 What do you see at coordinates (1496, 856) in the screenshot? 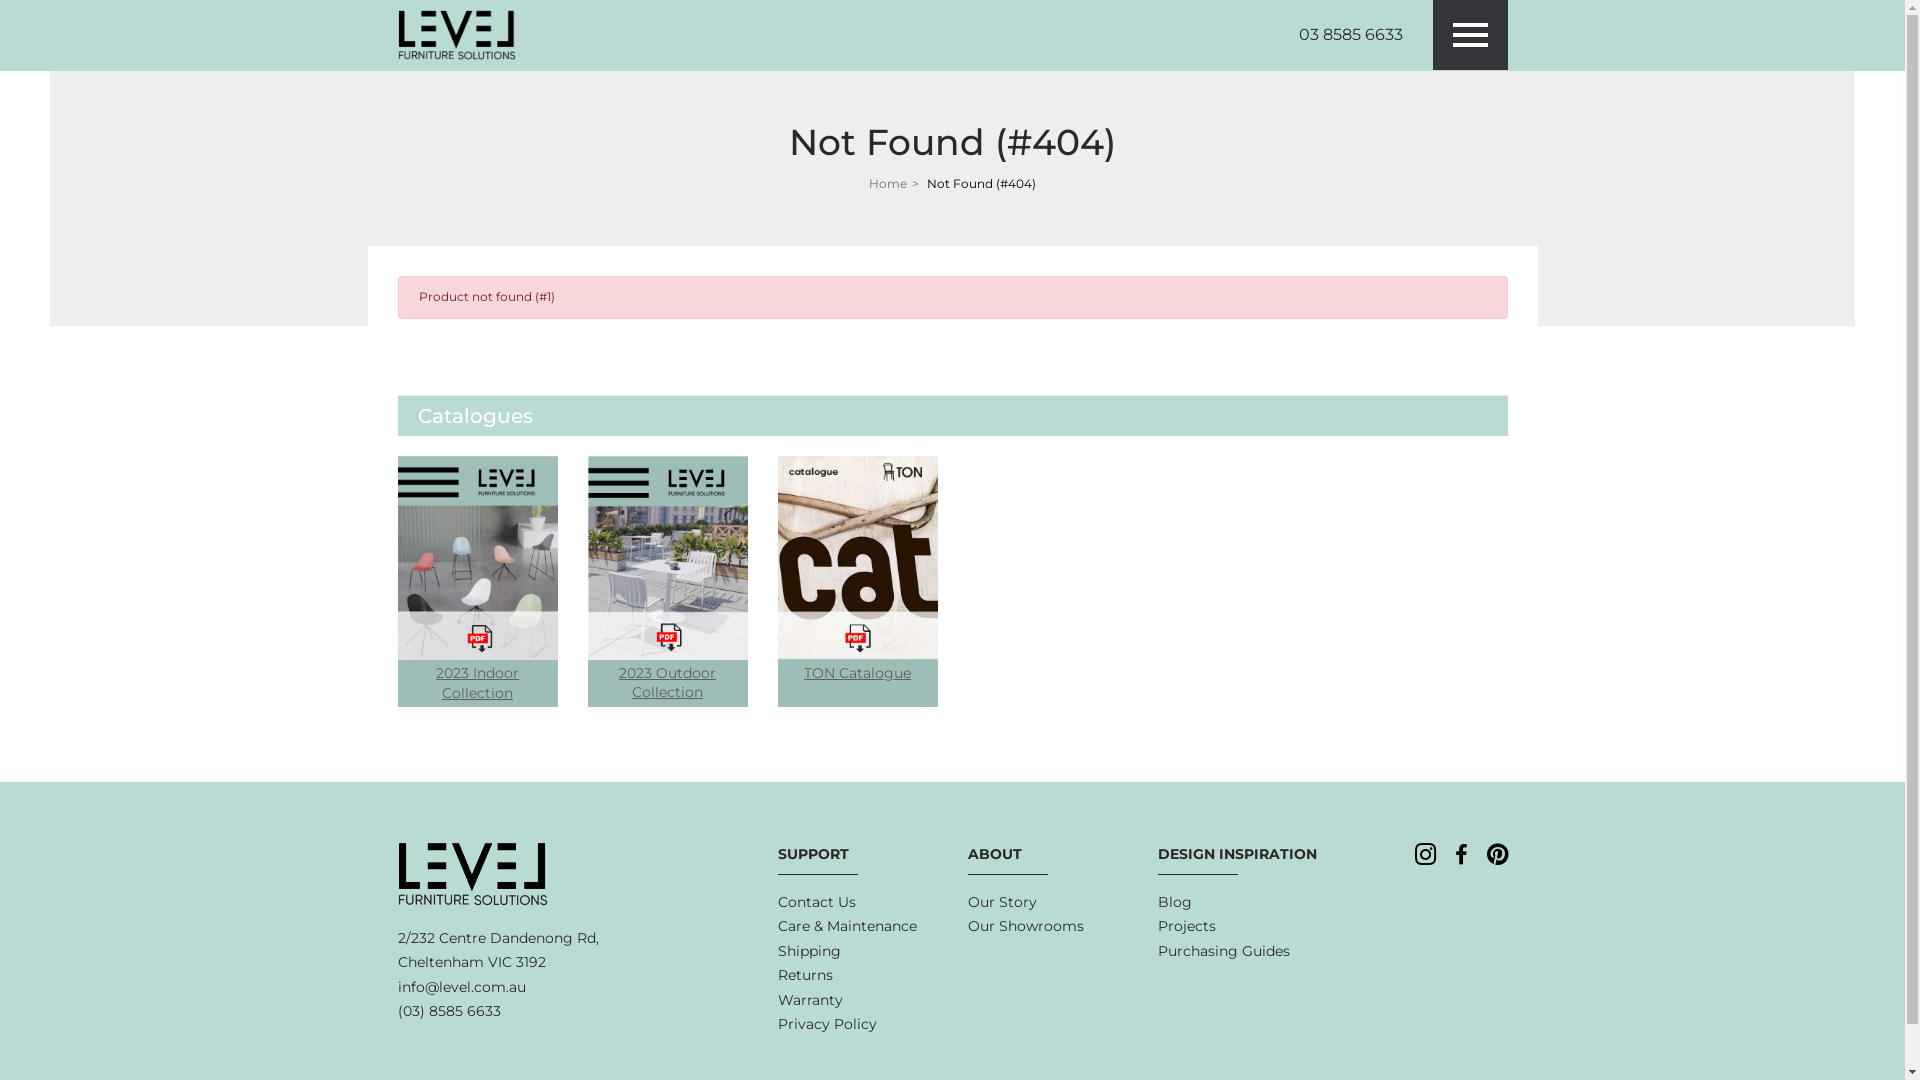
I see `Pinterest` at bounding box center [1496, 856].